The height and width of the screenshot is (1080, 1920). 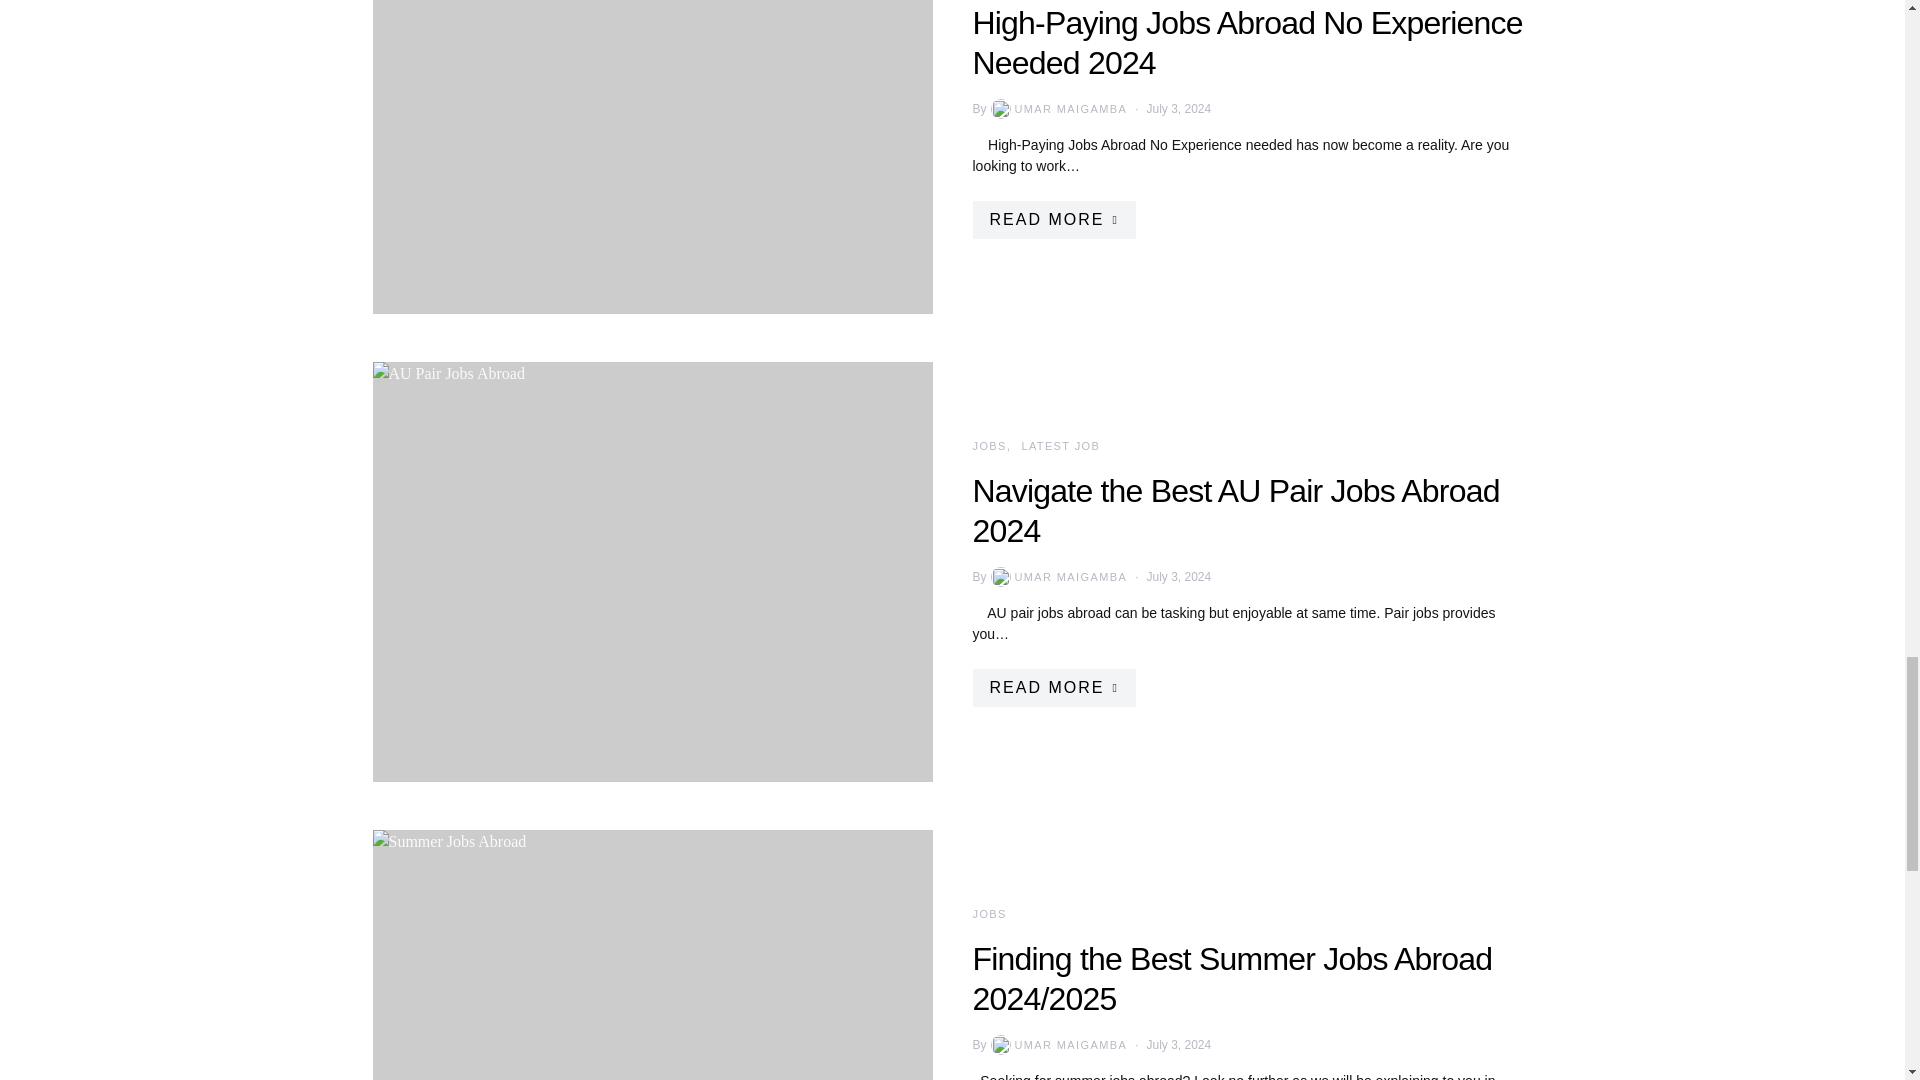 I want to click on View all posts by Umar Maigamba, so click(x=1057, y=108).